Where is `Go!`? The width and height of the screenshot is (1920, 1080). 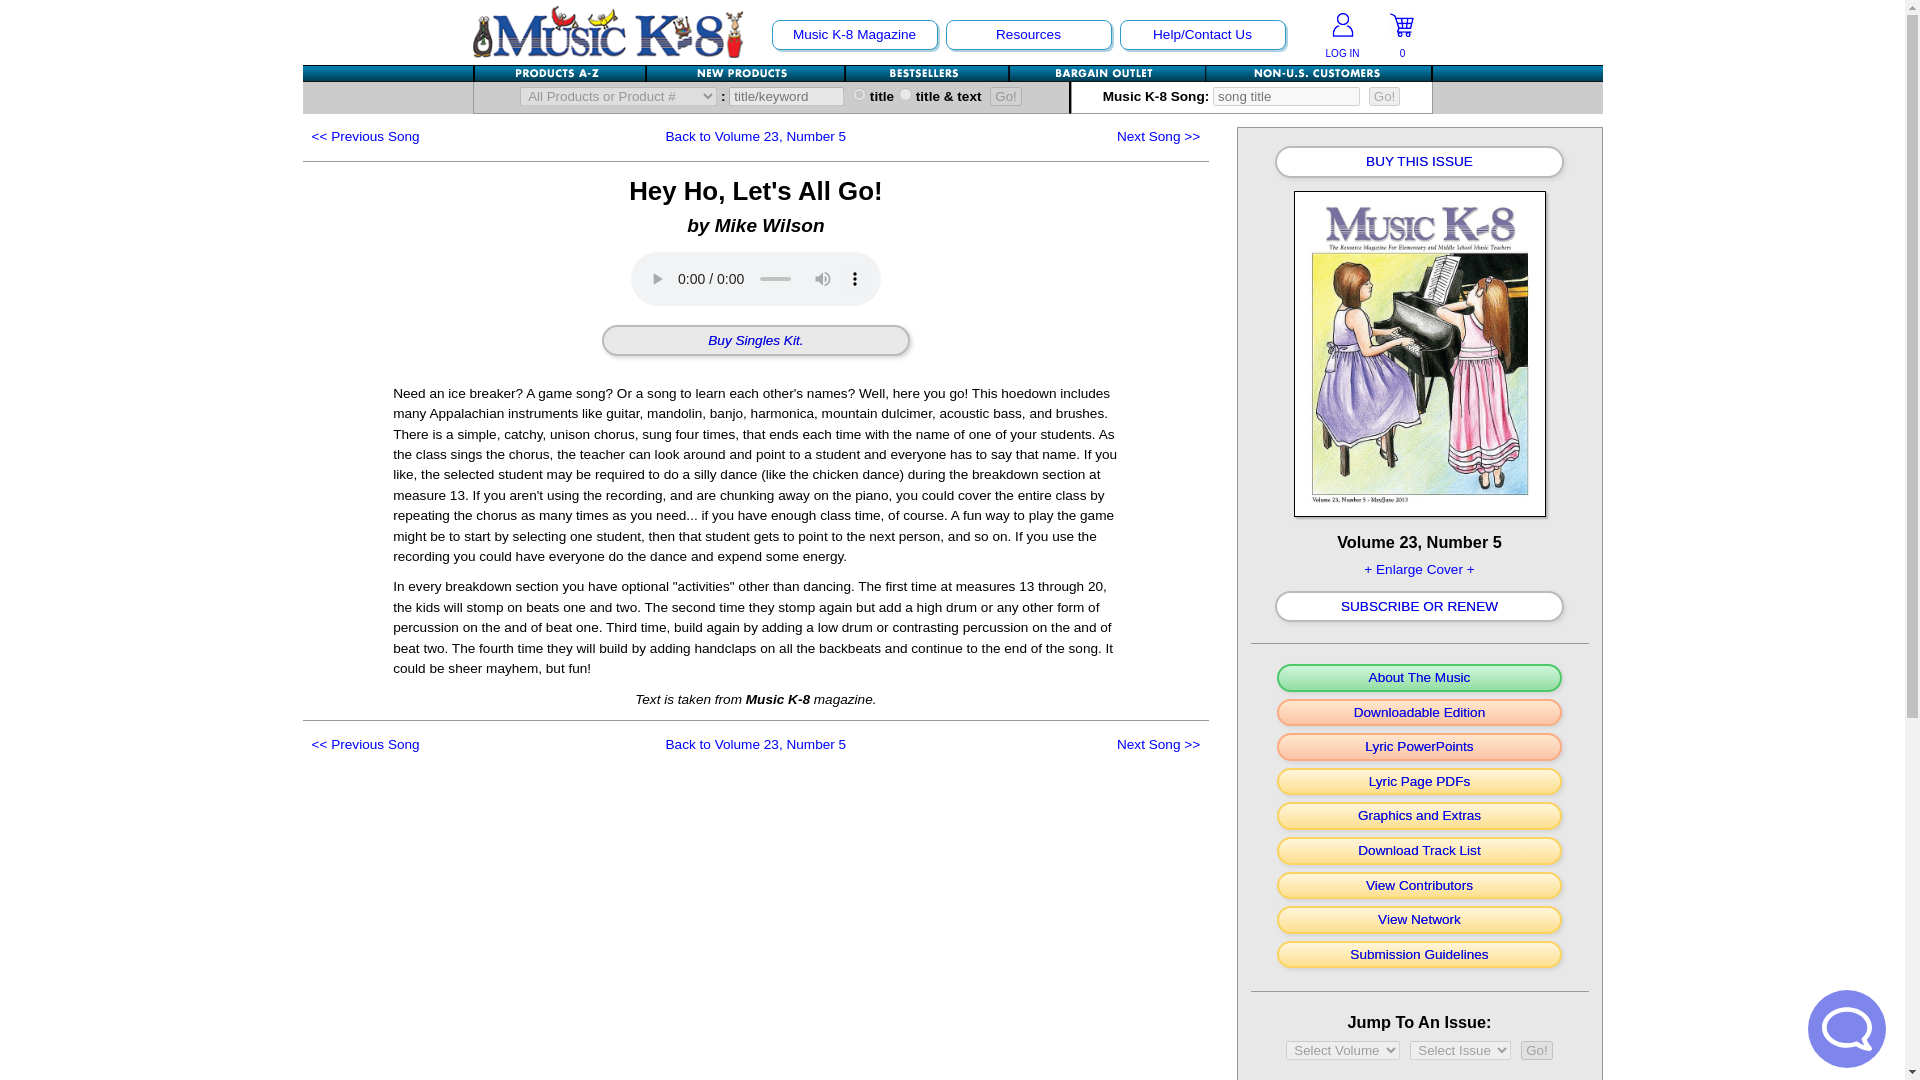
Go! is located at coordinates (1536, 1050).